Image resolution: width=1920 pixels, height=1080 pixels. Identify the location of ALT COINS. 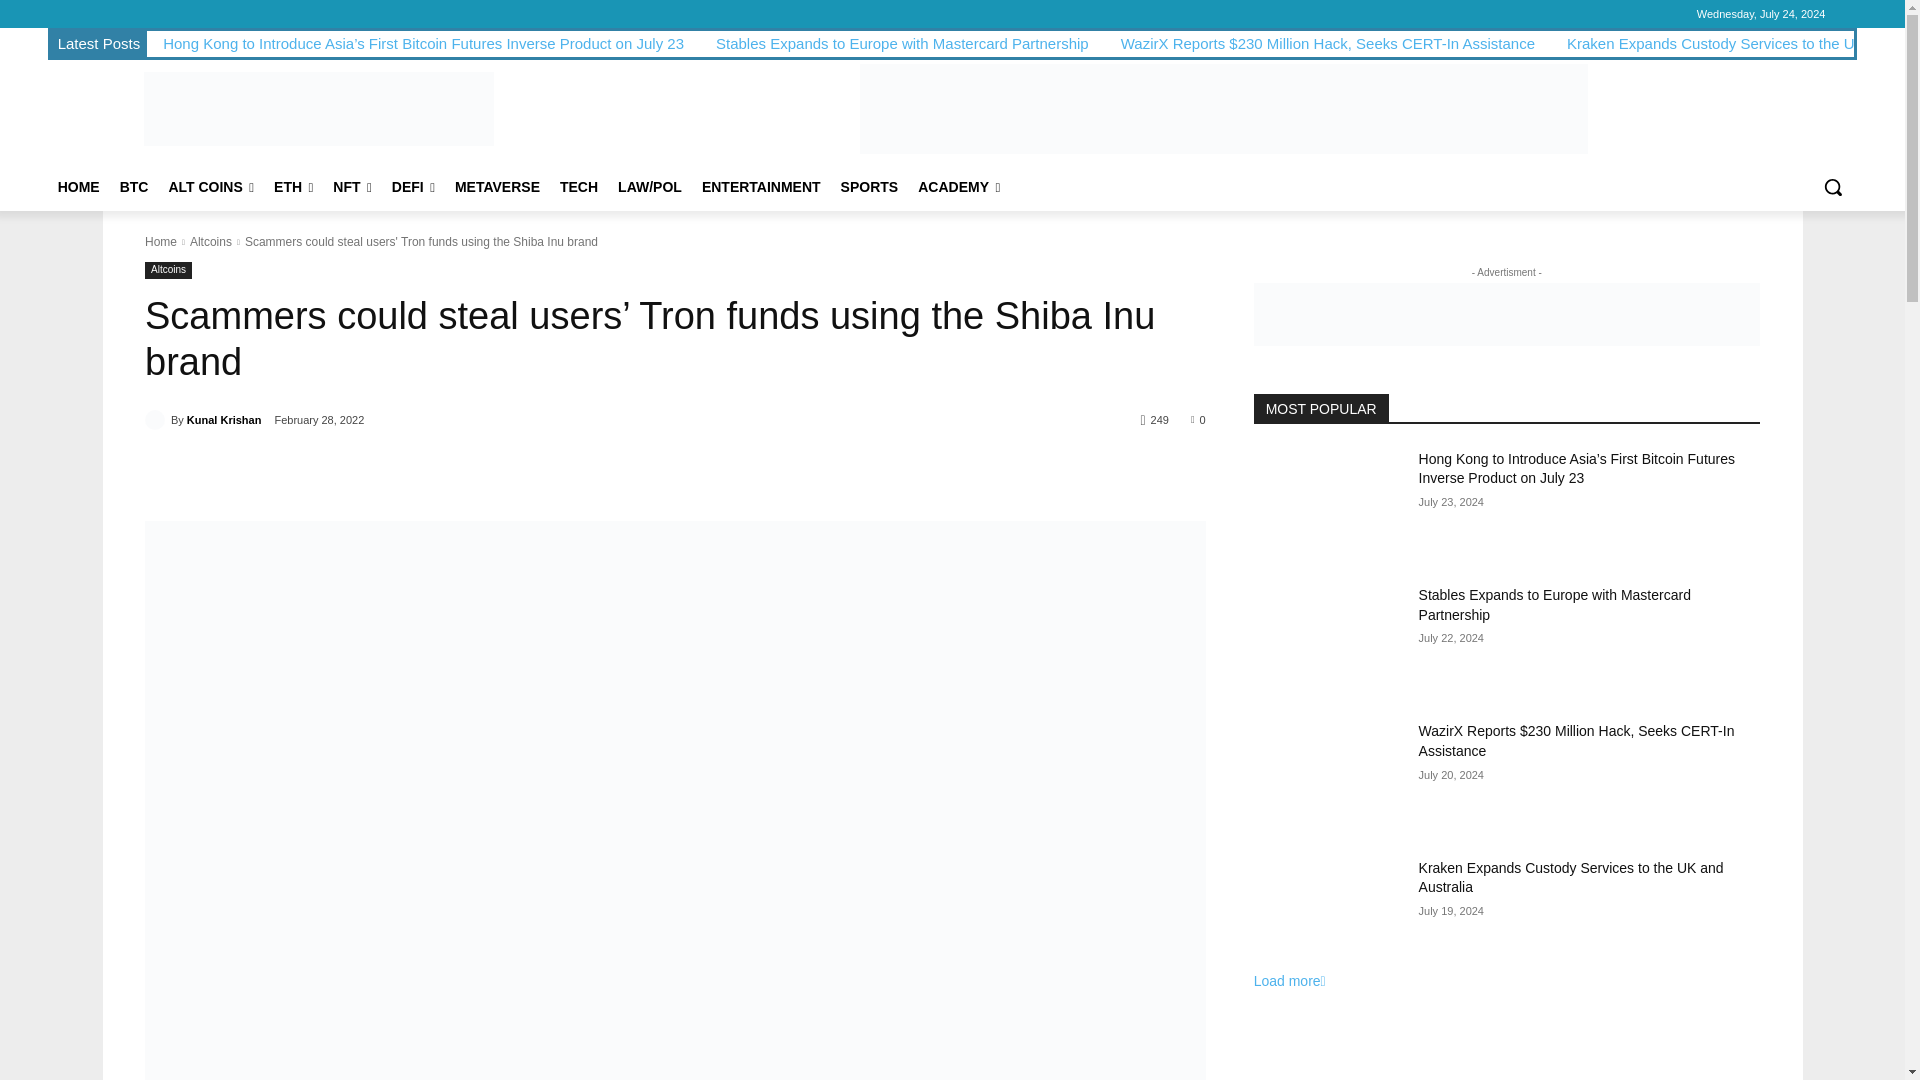
(210, 186).